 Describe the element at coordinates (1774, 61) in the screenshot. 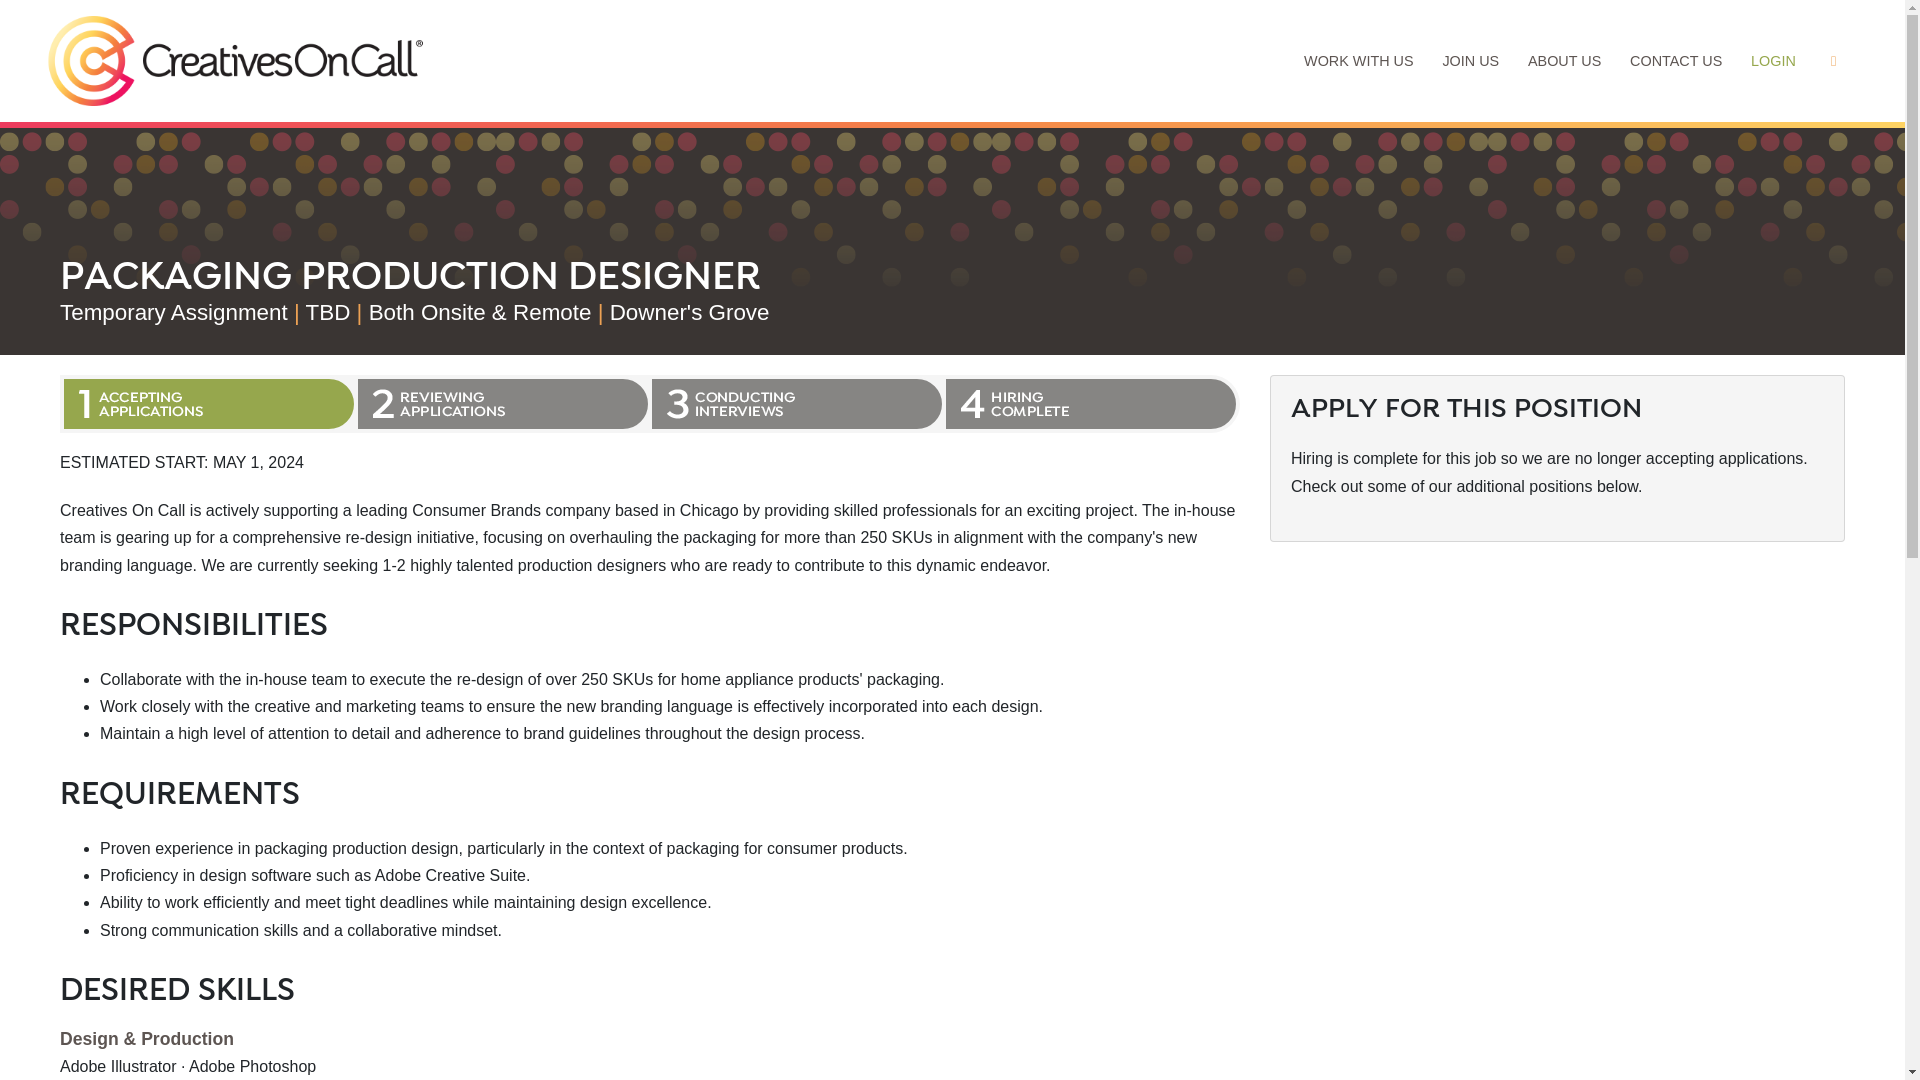

I see `LOGIN` at that location.